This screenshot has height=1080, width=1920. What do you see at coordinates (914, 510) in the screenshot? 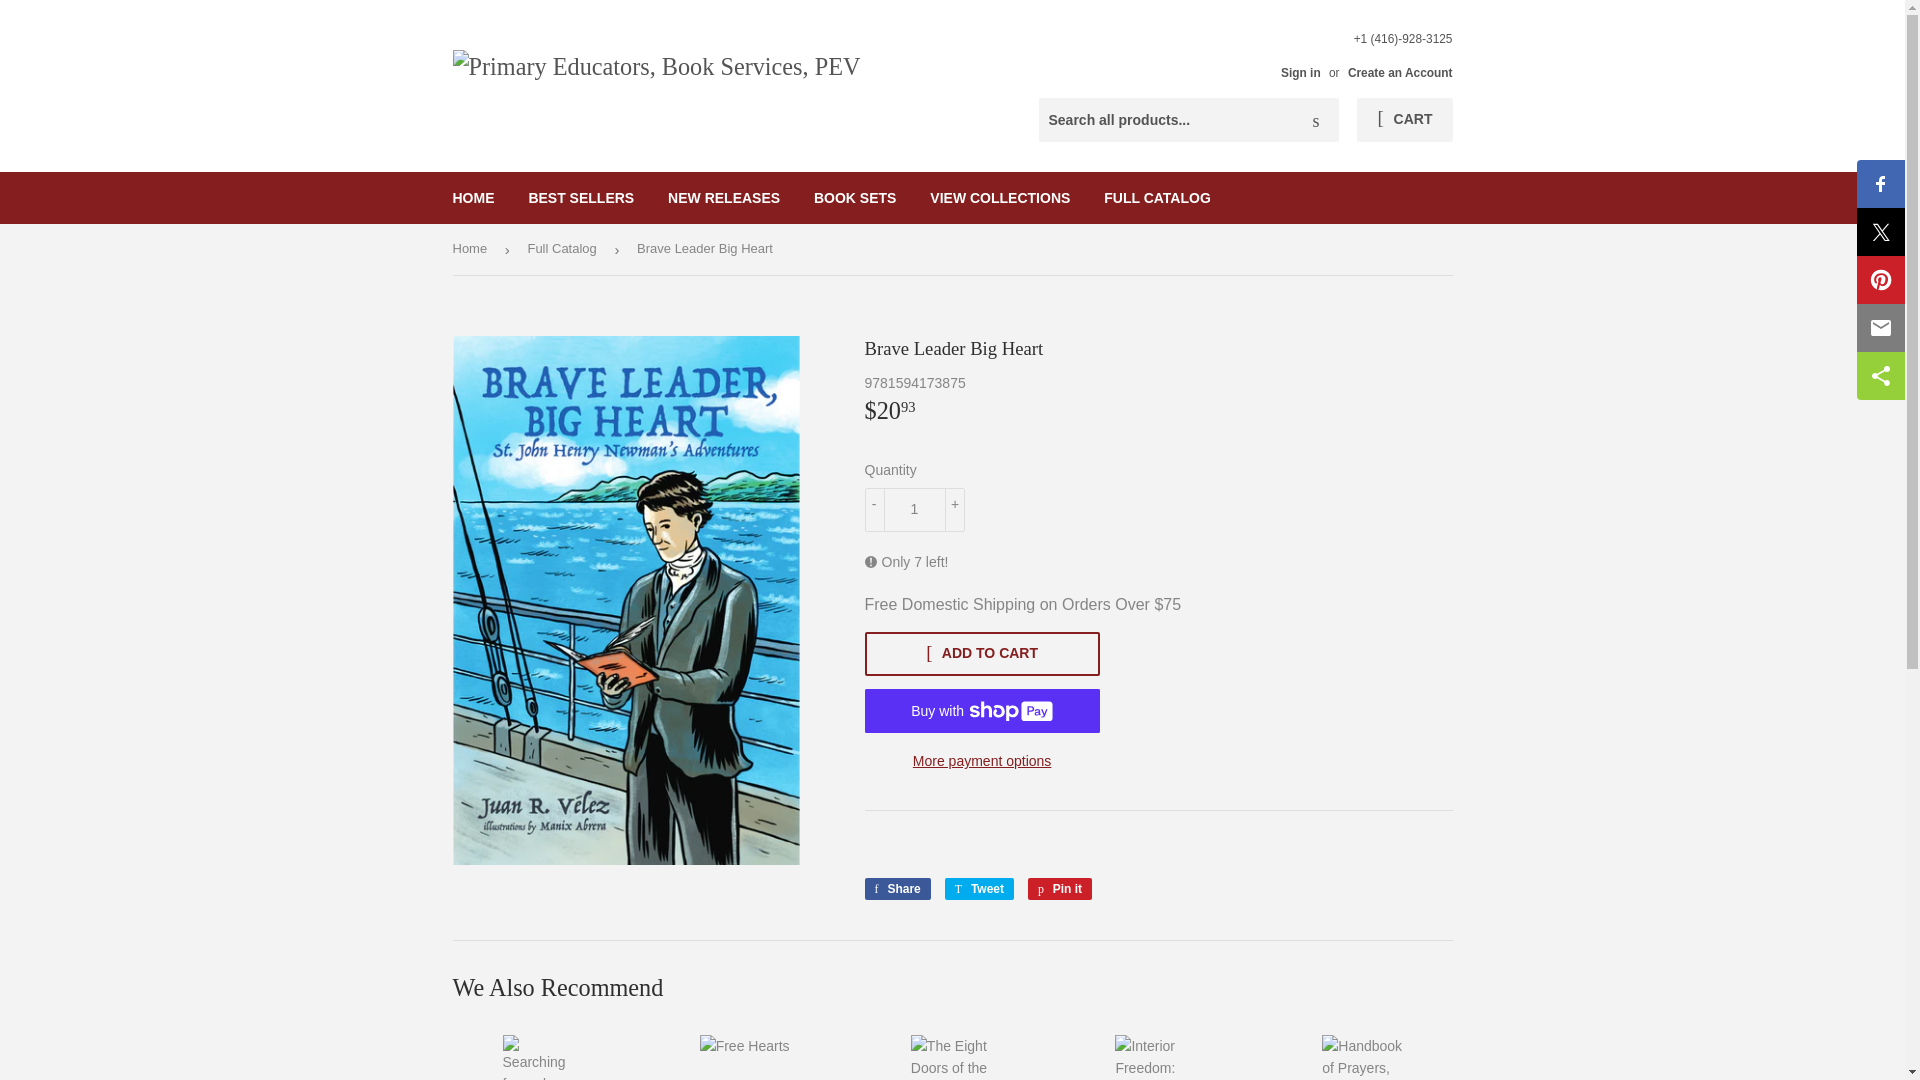
I see `NEW RELEASES` at bounding box center [914, 510].